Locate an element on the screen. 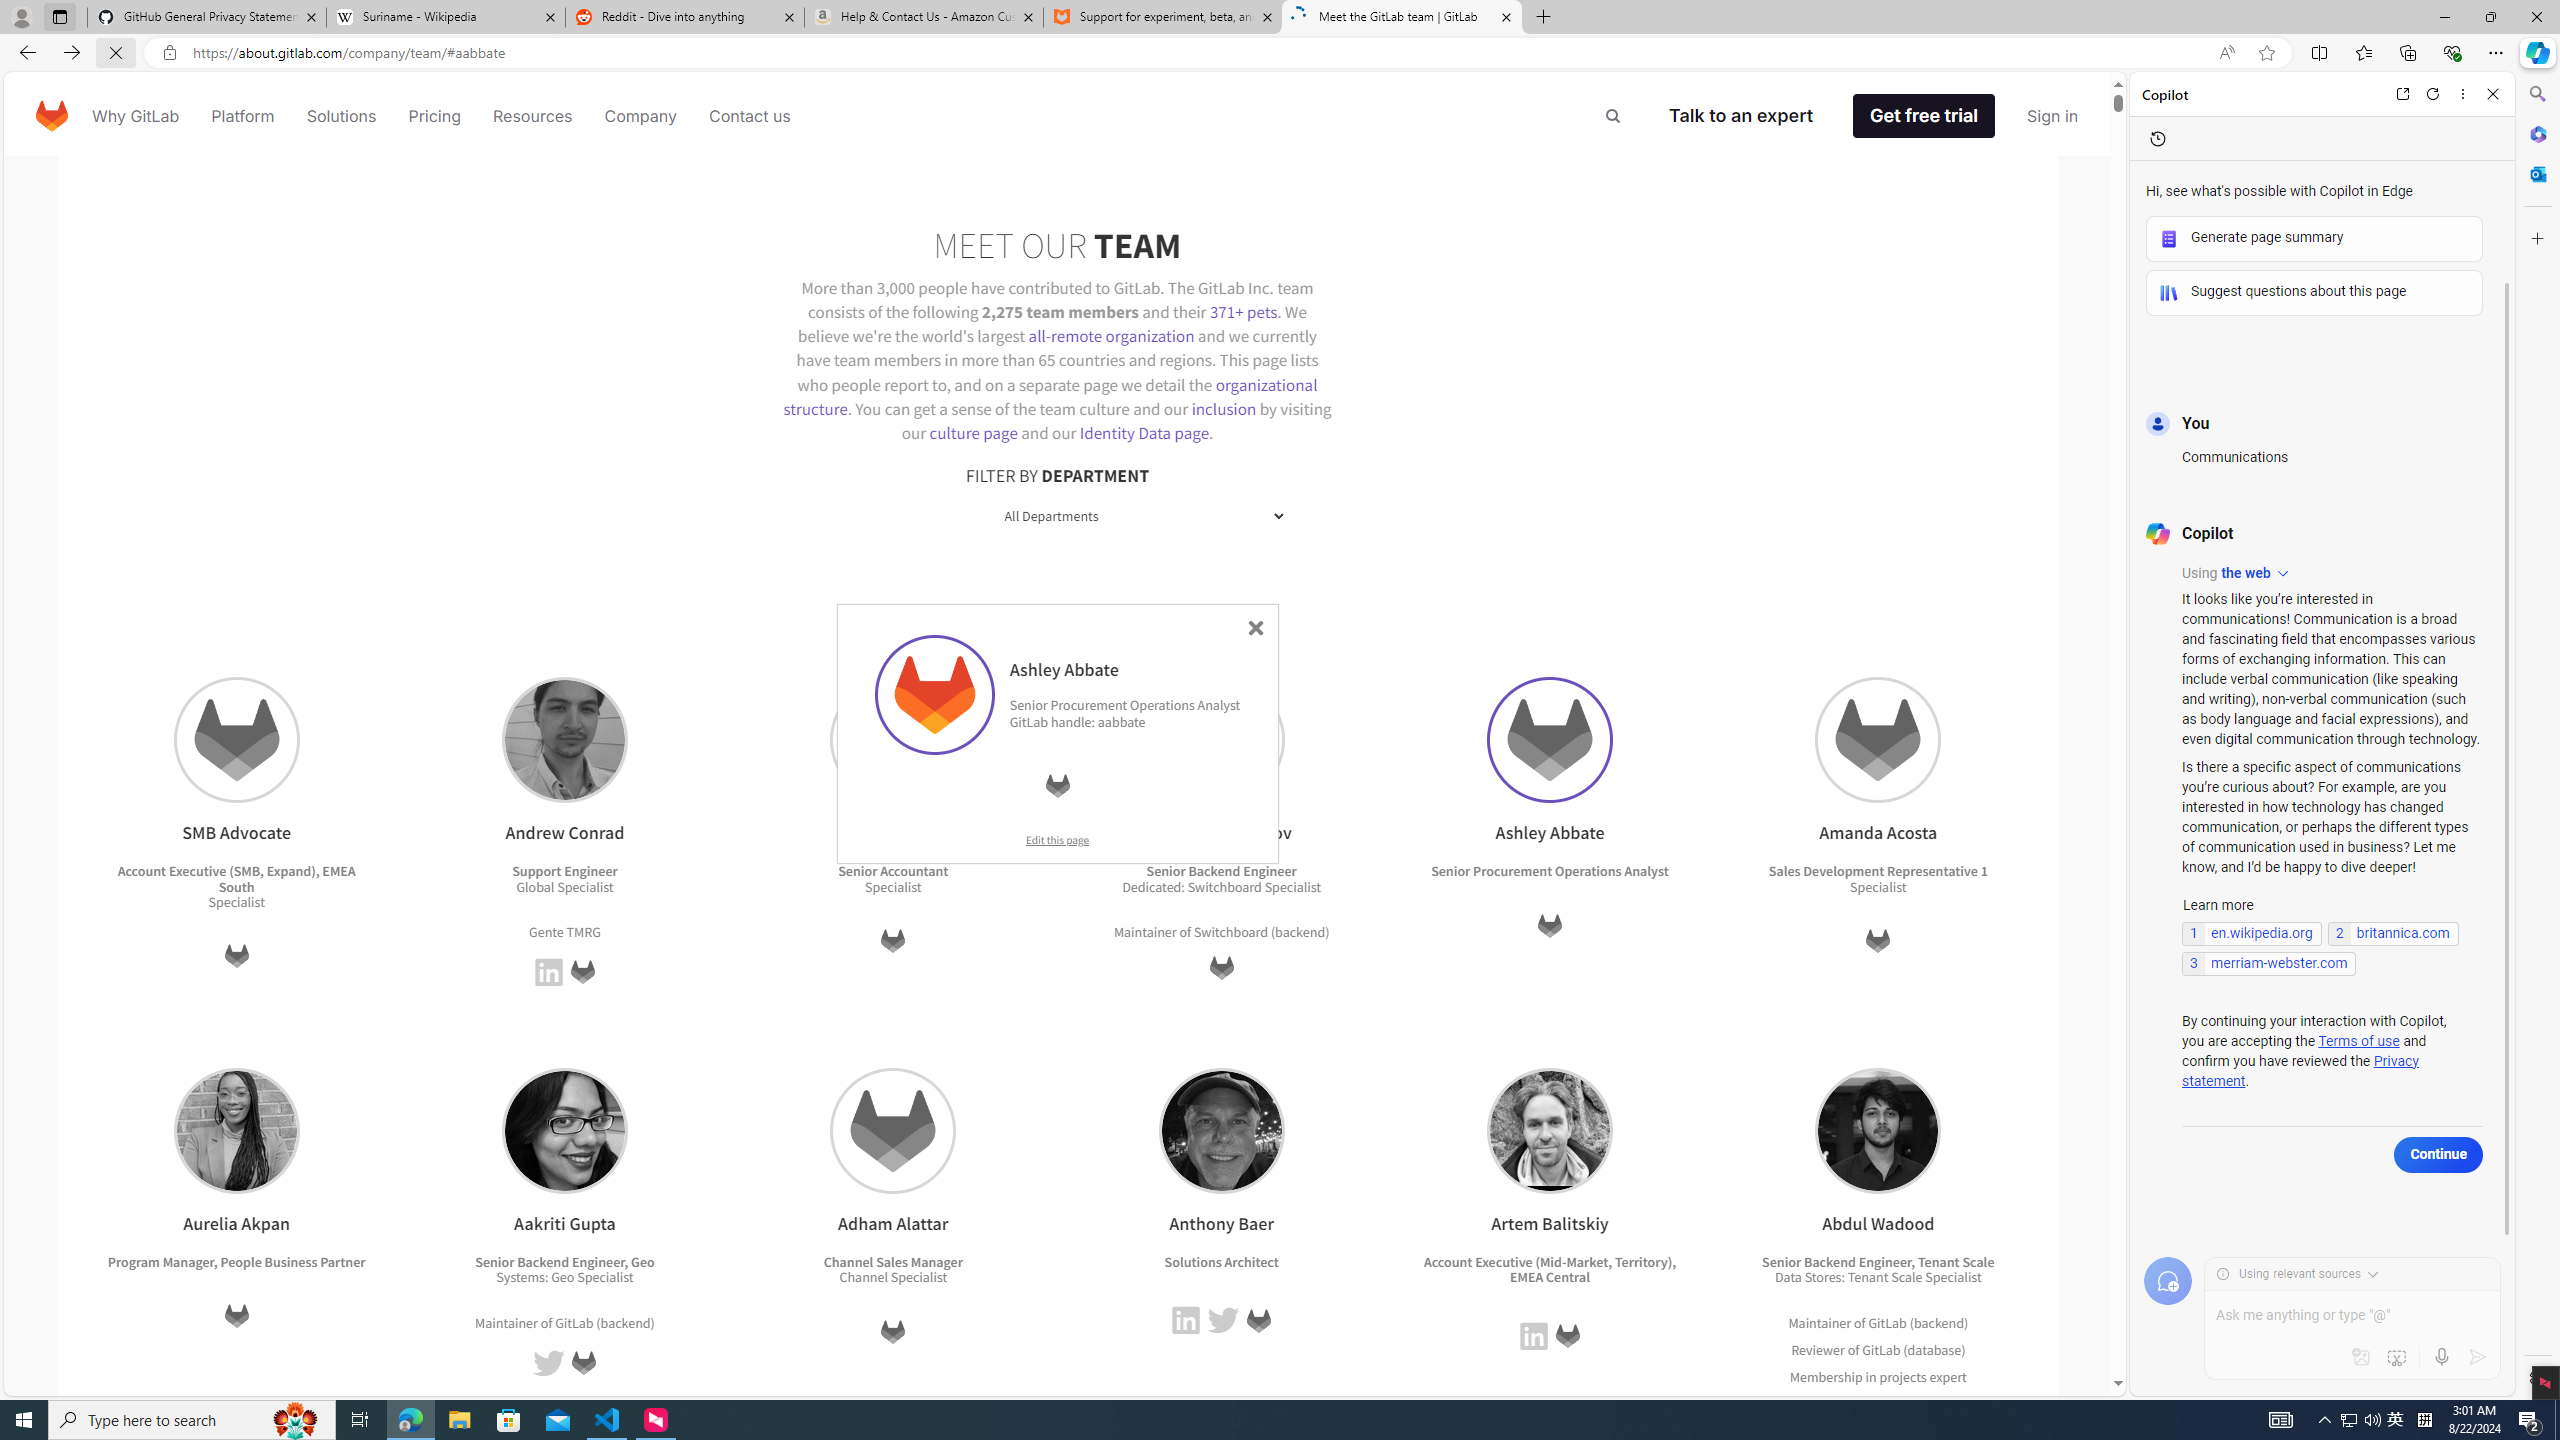 Image resolution: width=2560 pixels, height=1440 pixels. Sign in is located at coordinates (2052, 116).